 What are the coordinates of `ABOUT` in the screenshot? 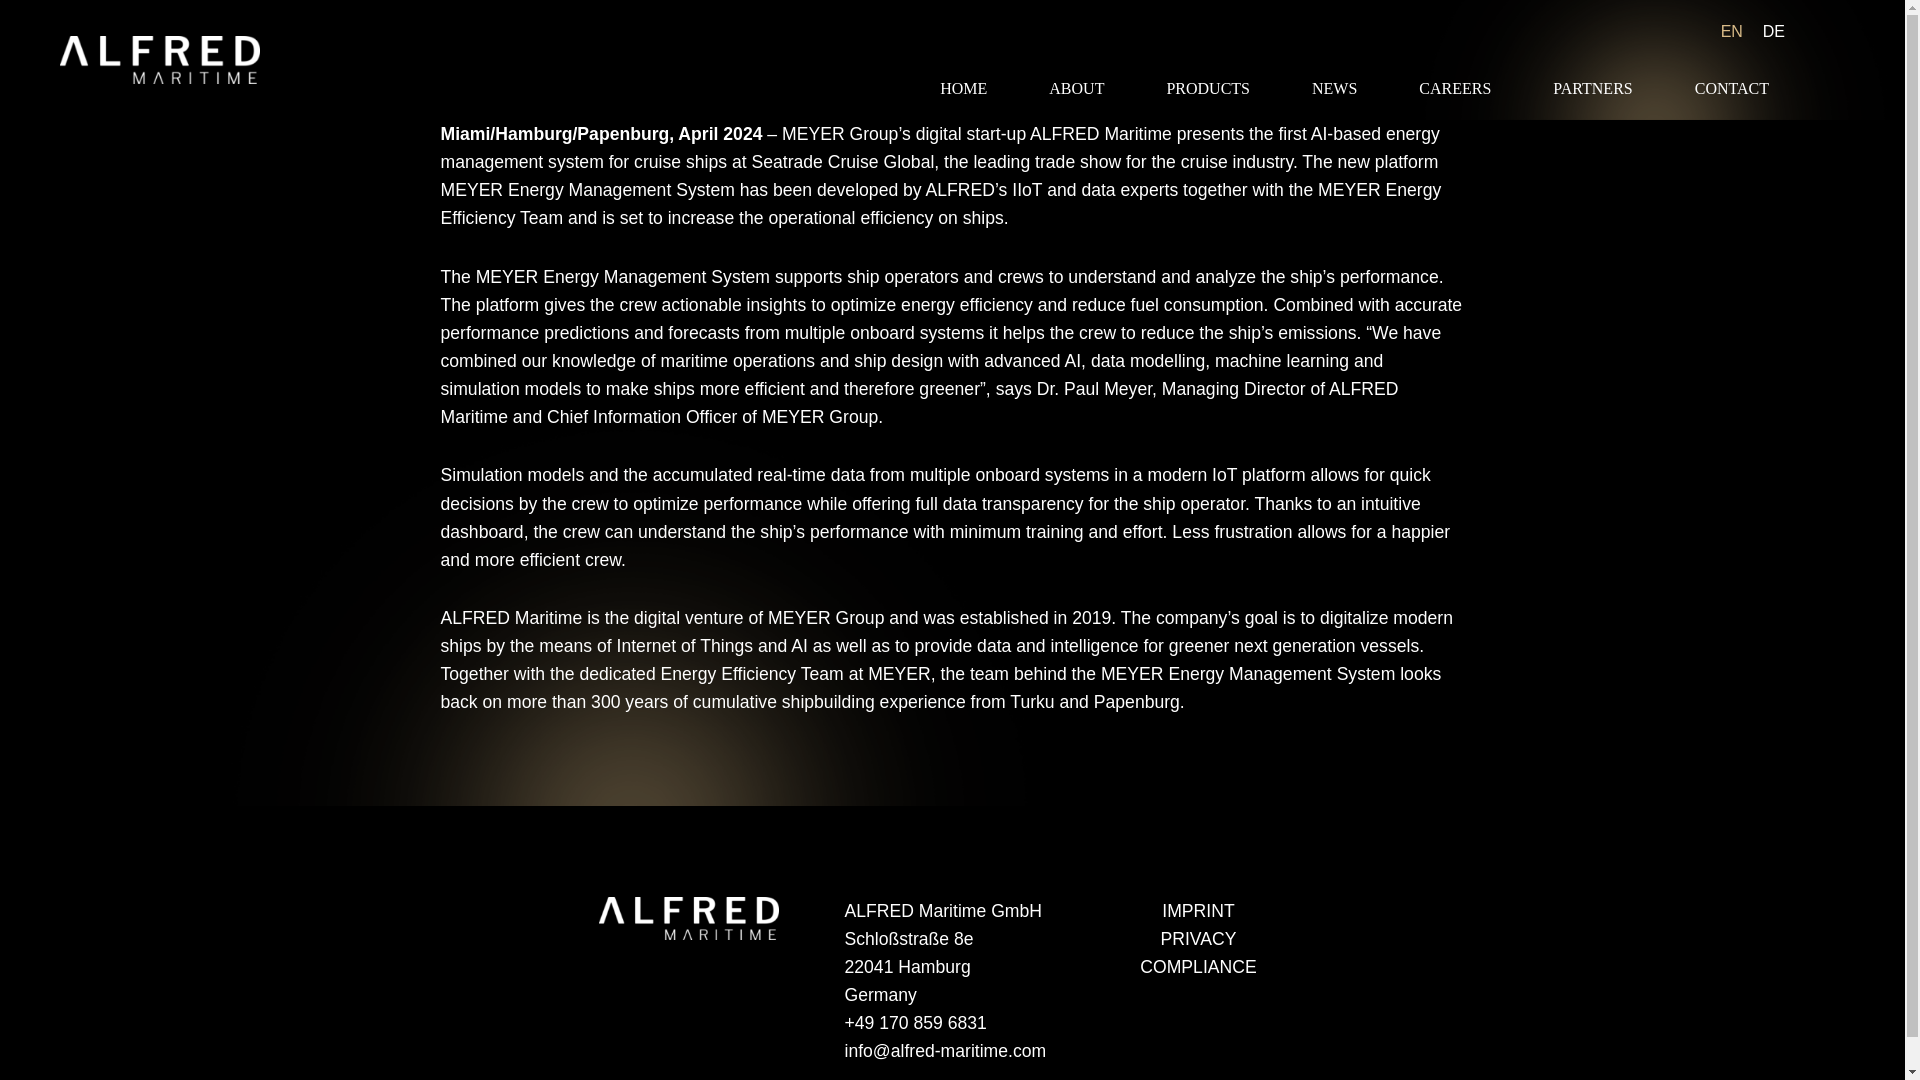 It's located at (1076, 88).